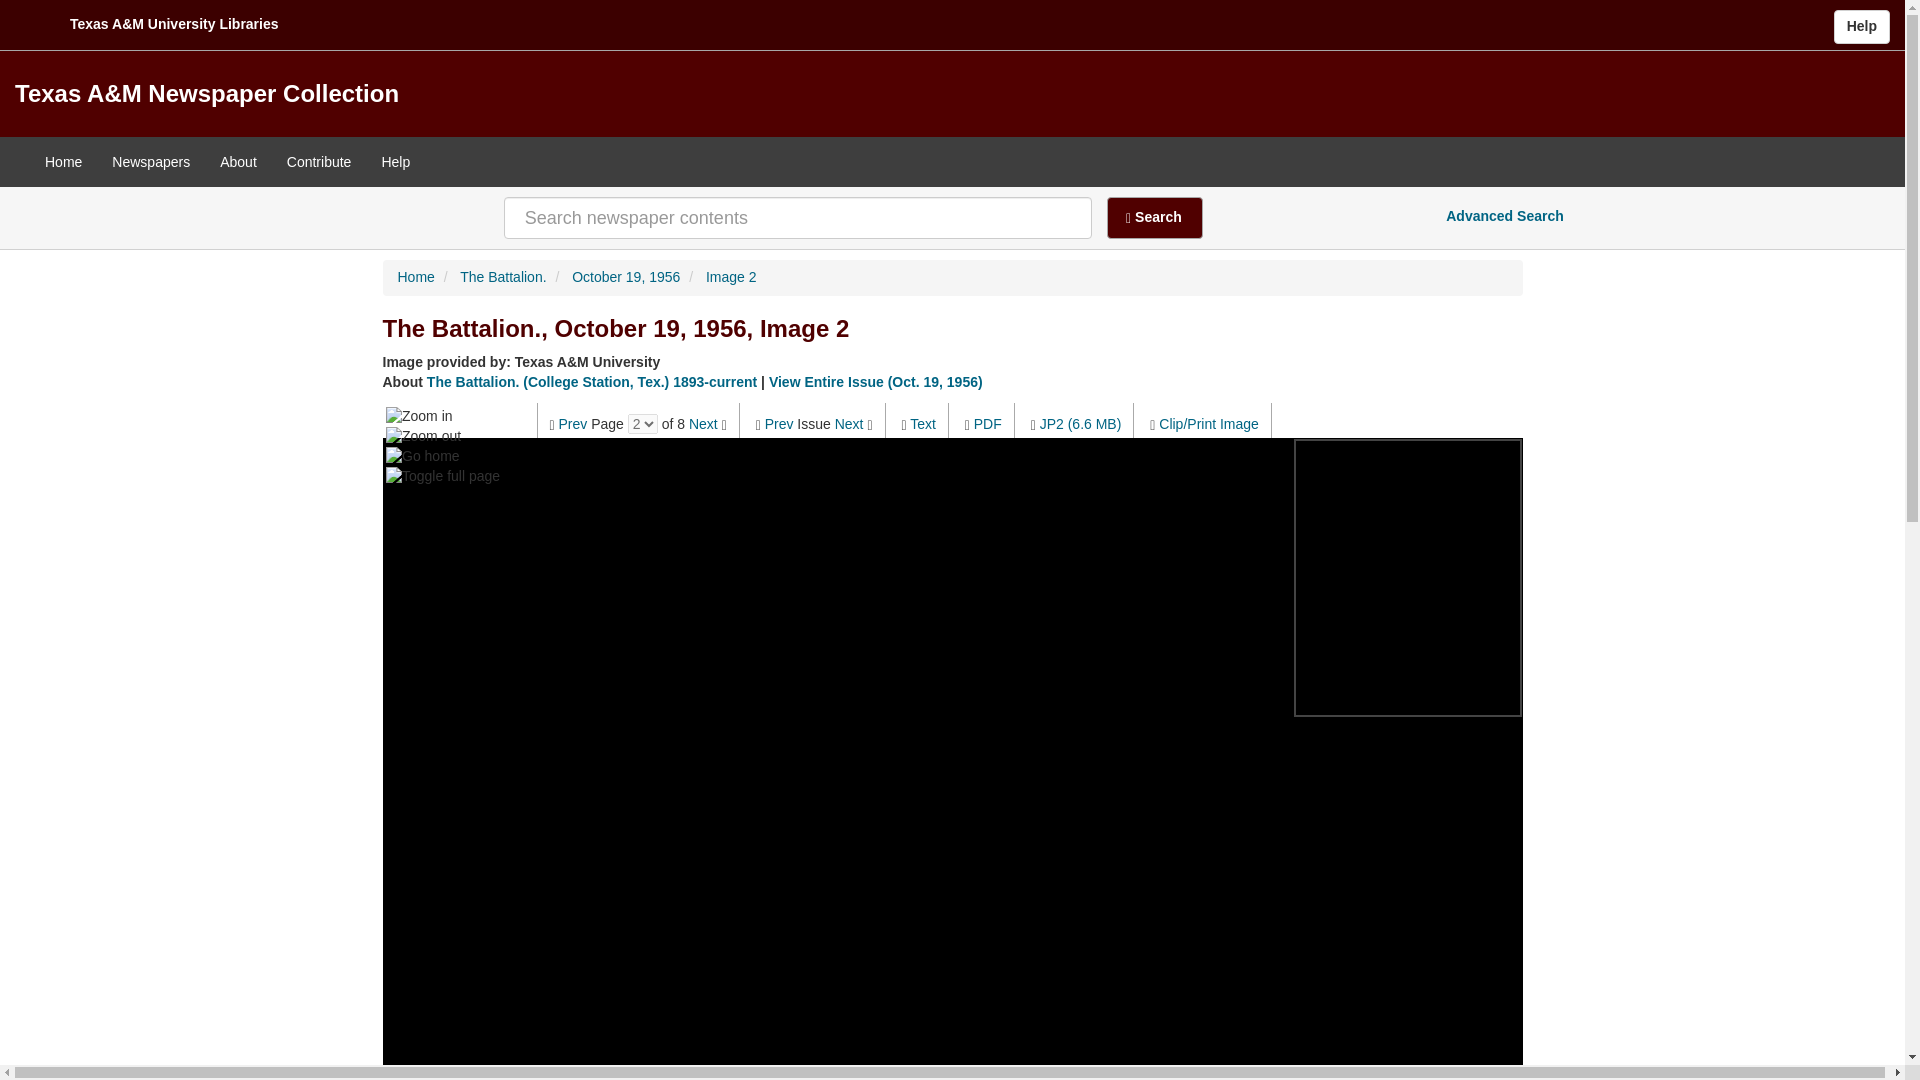 This screenshot has width=1920, height=1080. What do you see at coordinates (395, 162) in the screenshot?
I see `Help` at bounding box center [395, 162].